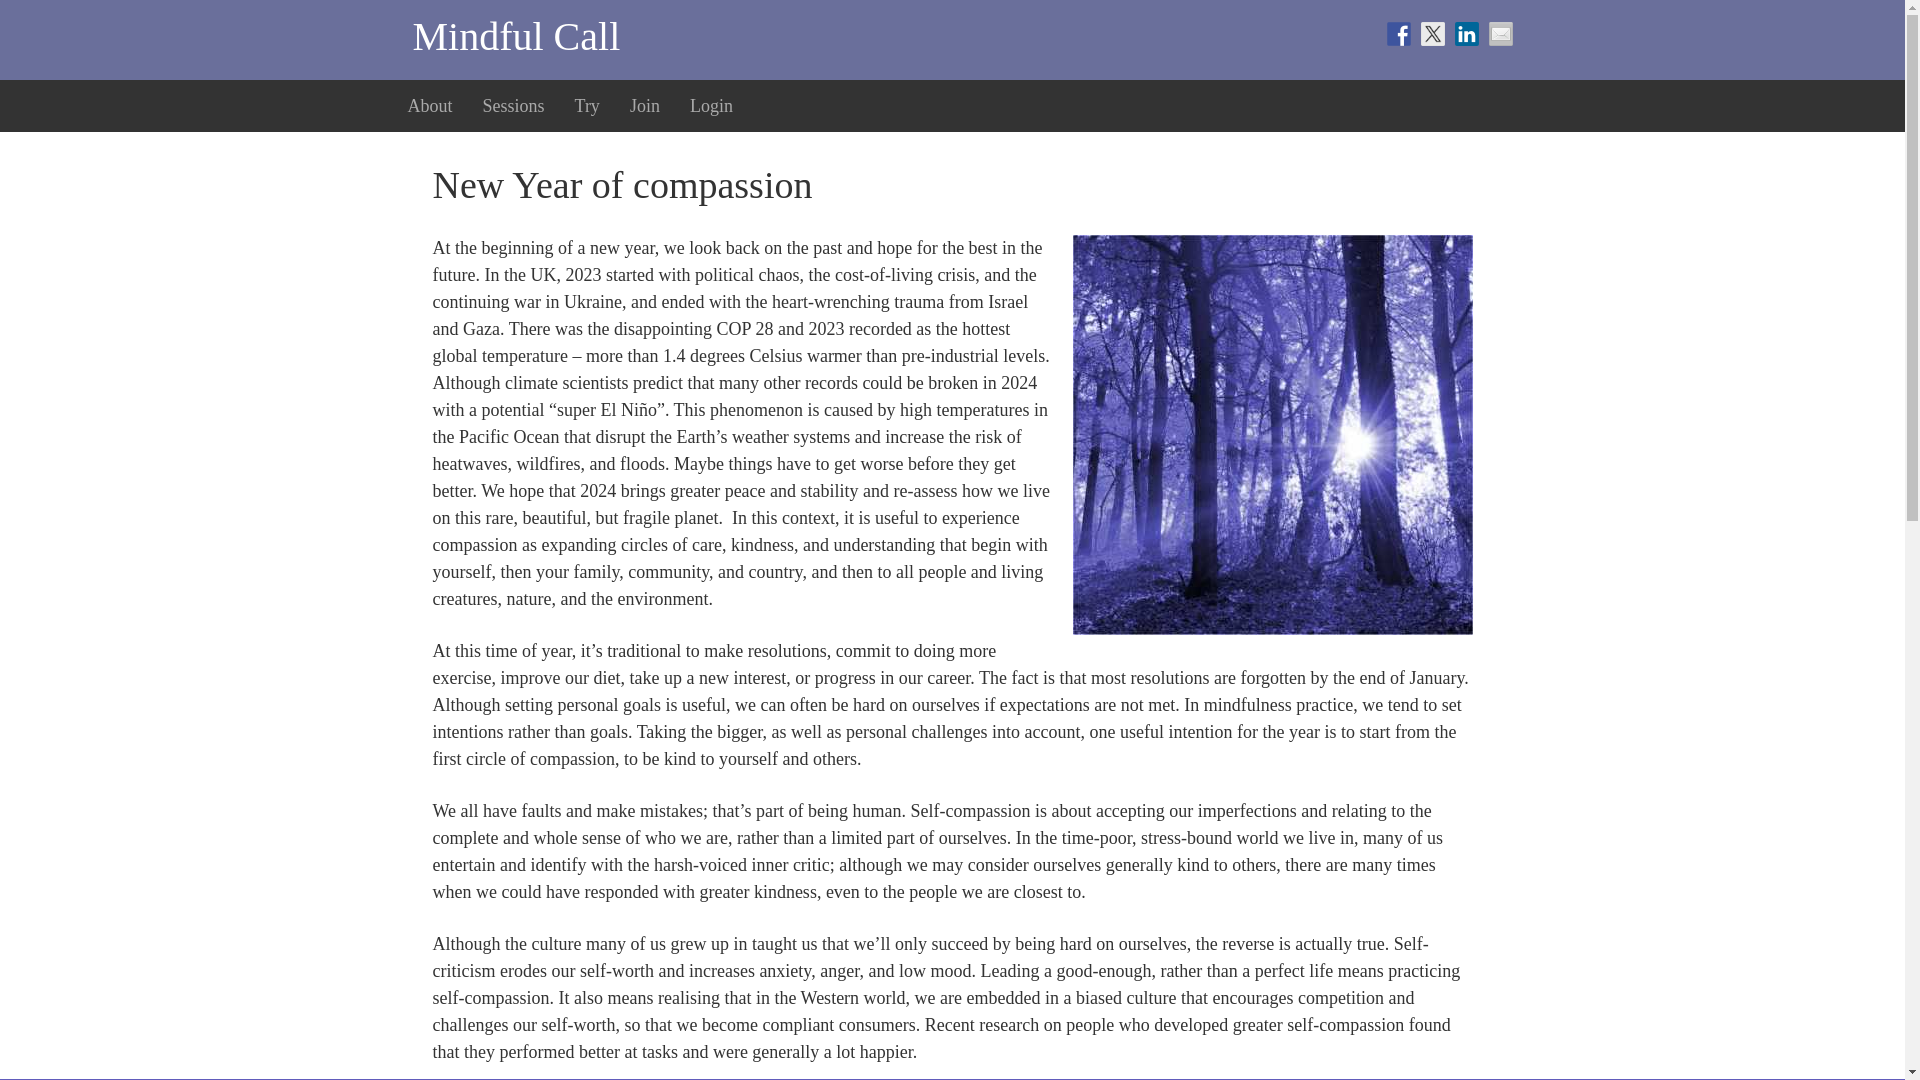 The width and height of the screenshot is (1920, 1080). Describe the element at coordinates (1466, 34) in the screenshot. I see `Share on Linkedin` at that location.